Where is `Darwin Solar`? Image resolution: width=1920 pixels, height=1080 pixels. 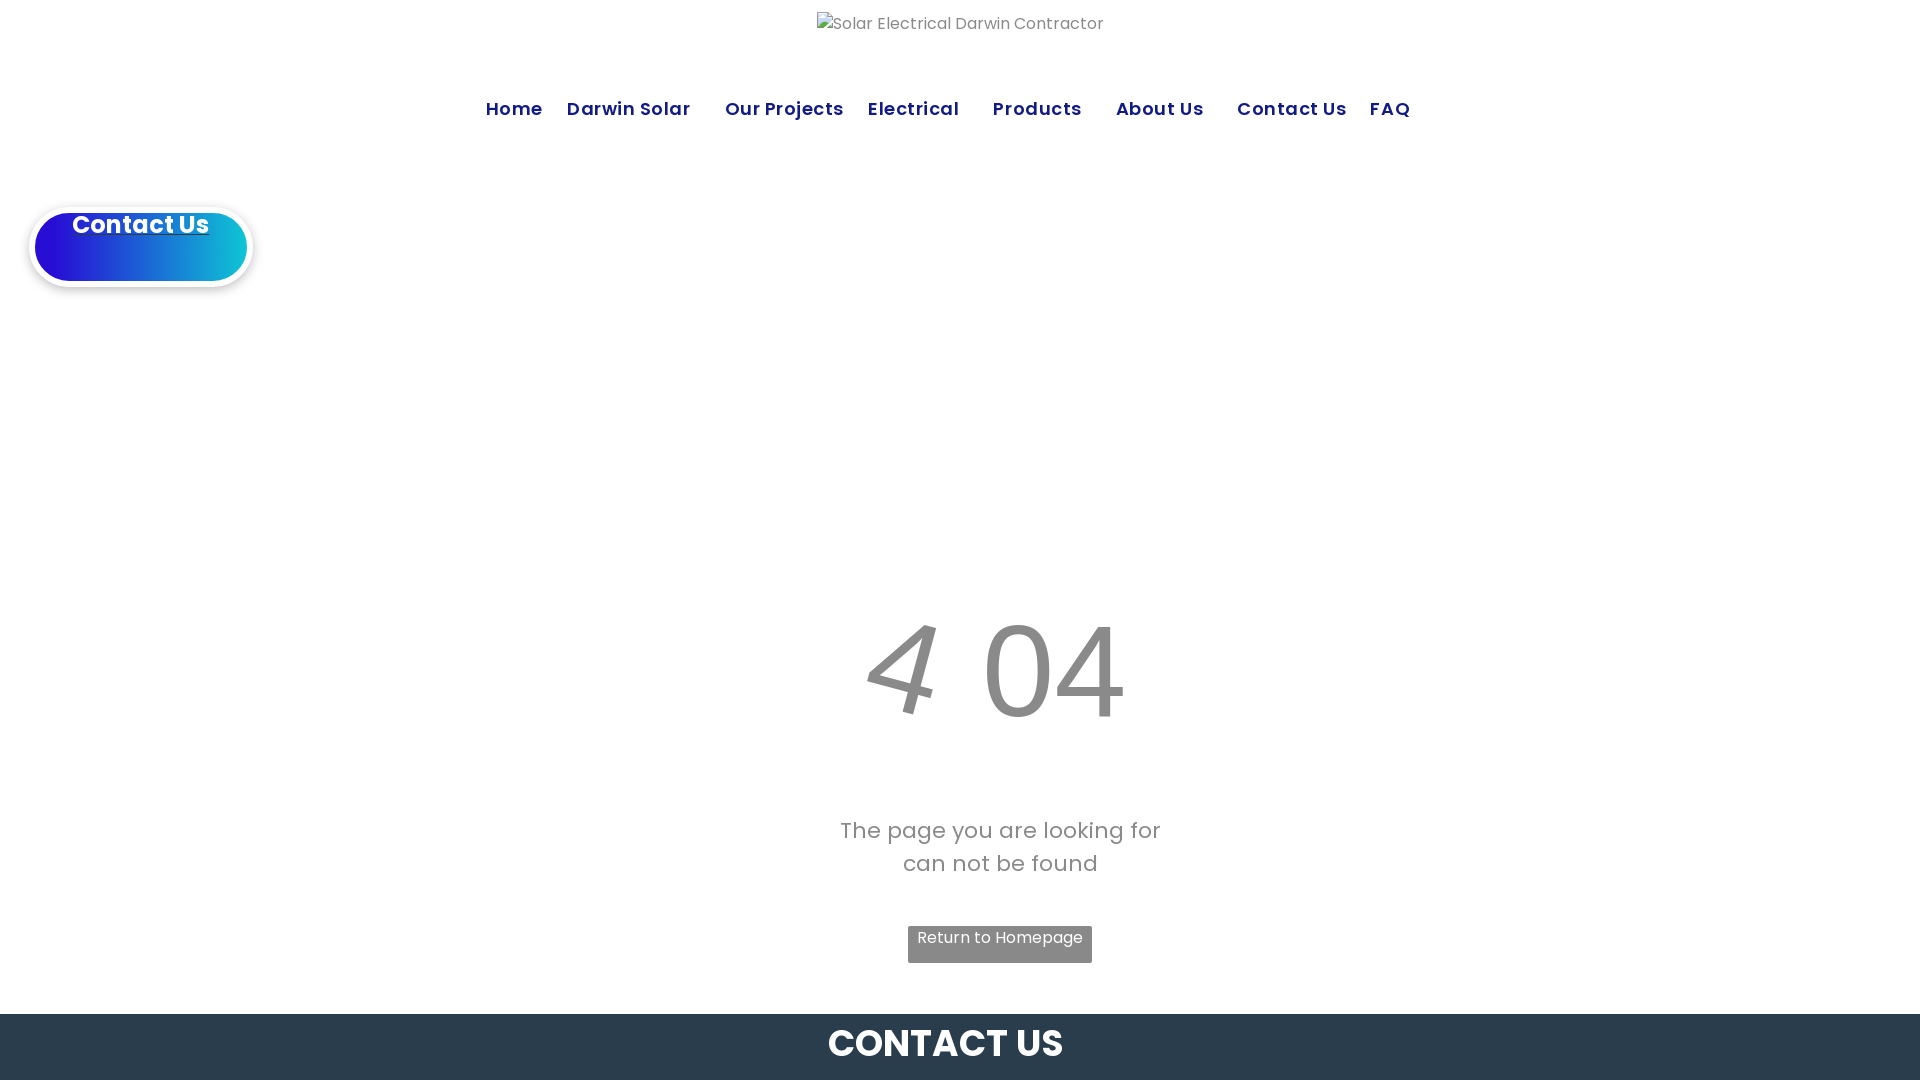
Darwin Solar is located at coordinates (646, 109).